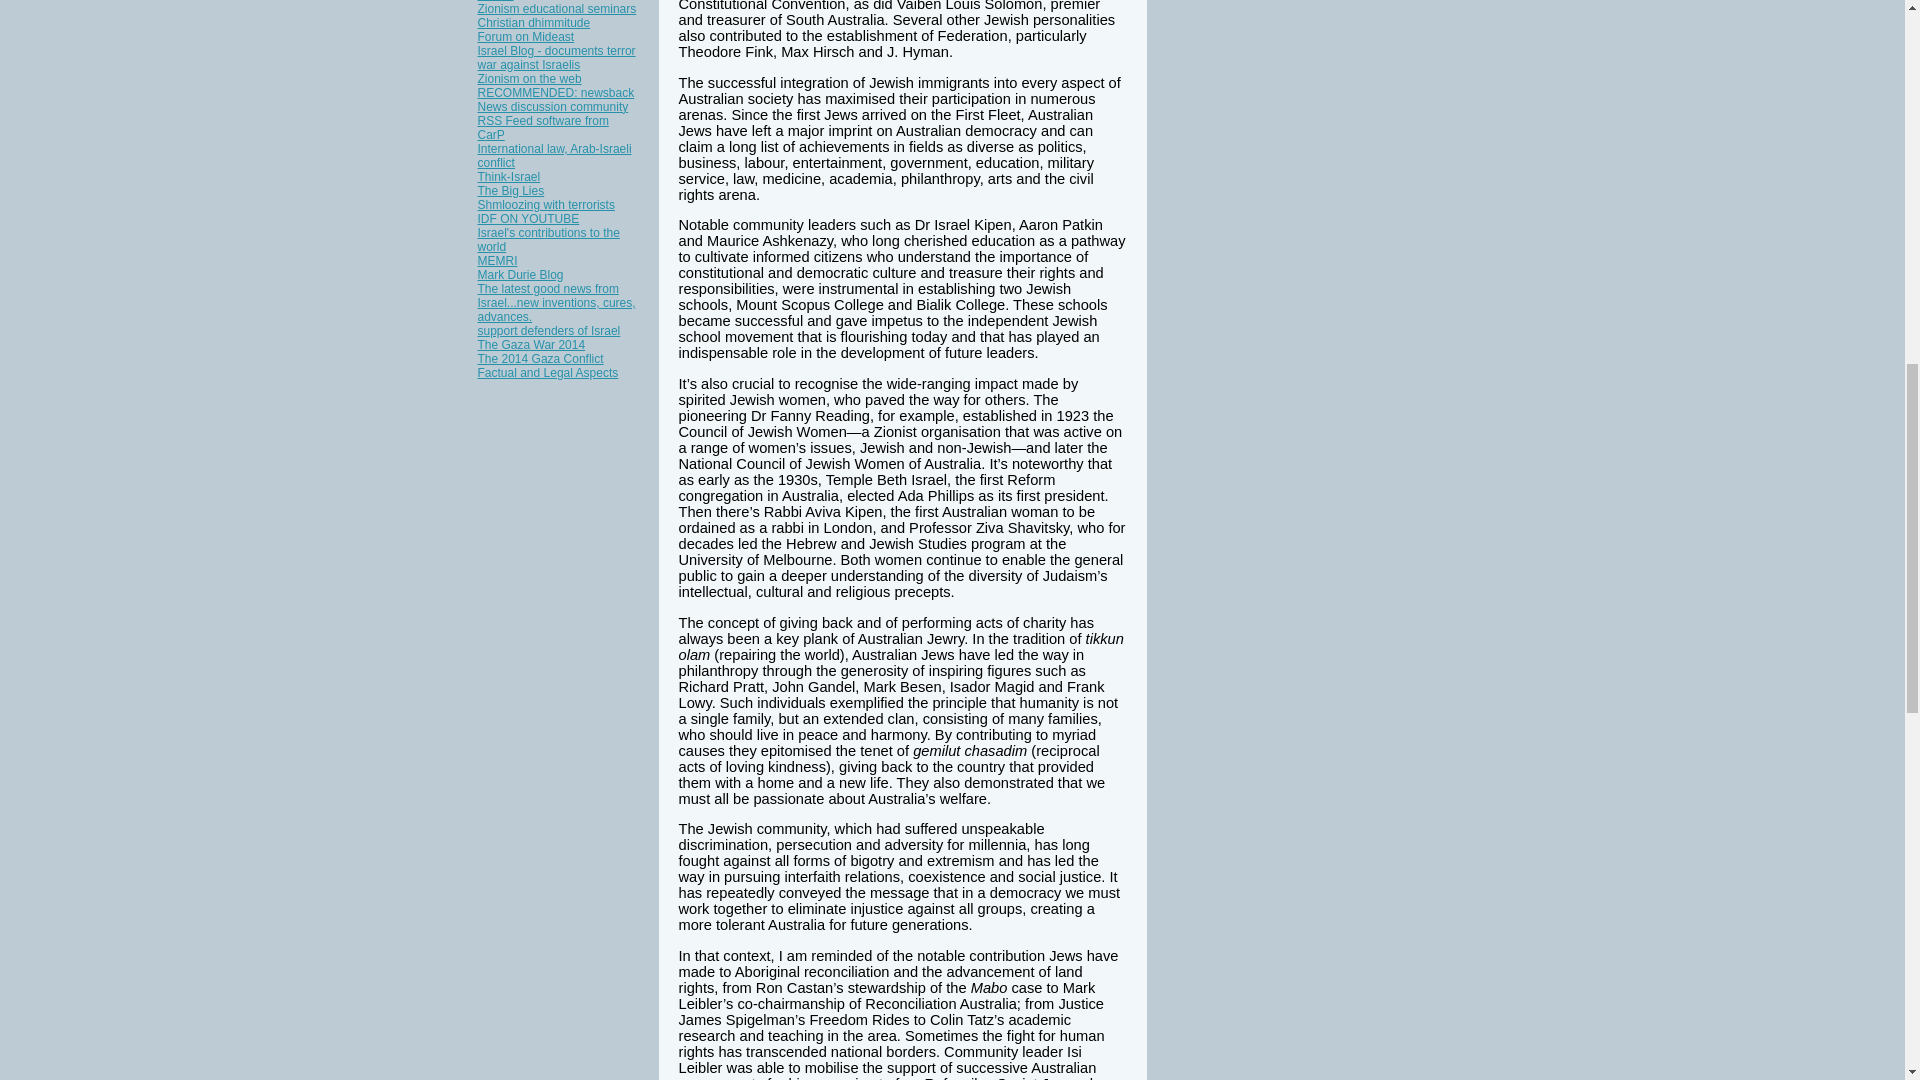  Describe the element at coordinates (510, 176) in the screenshot. I see `Think-Israel` at that location.